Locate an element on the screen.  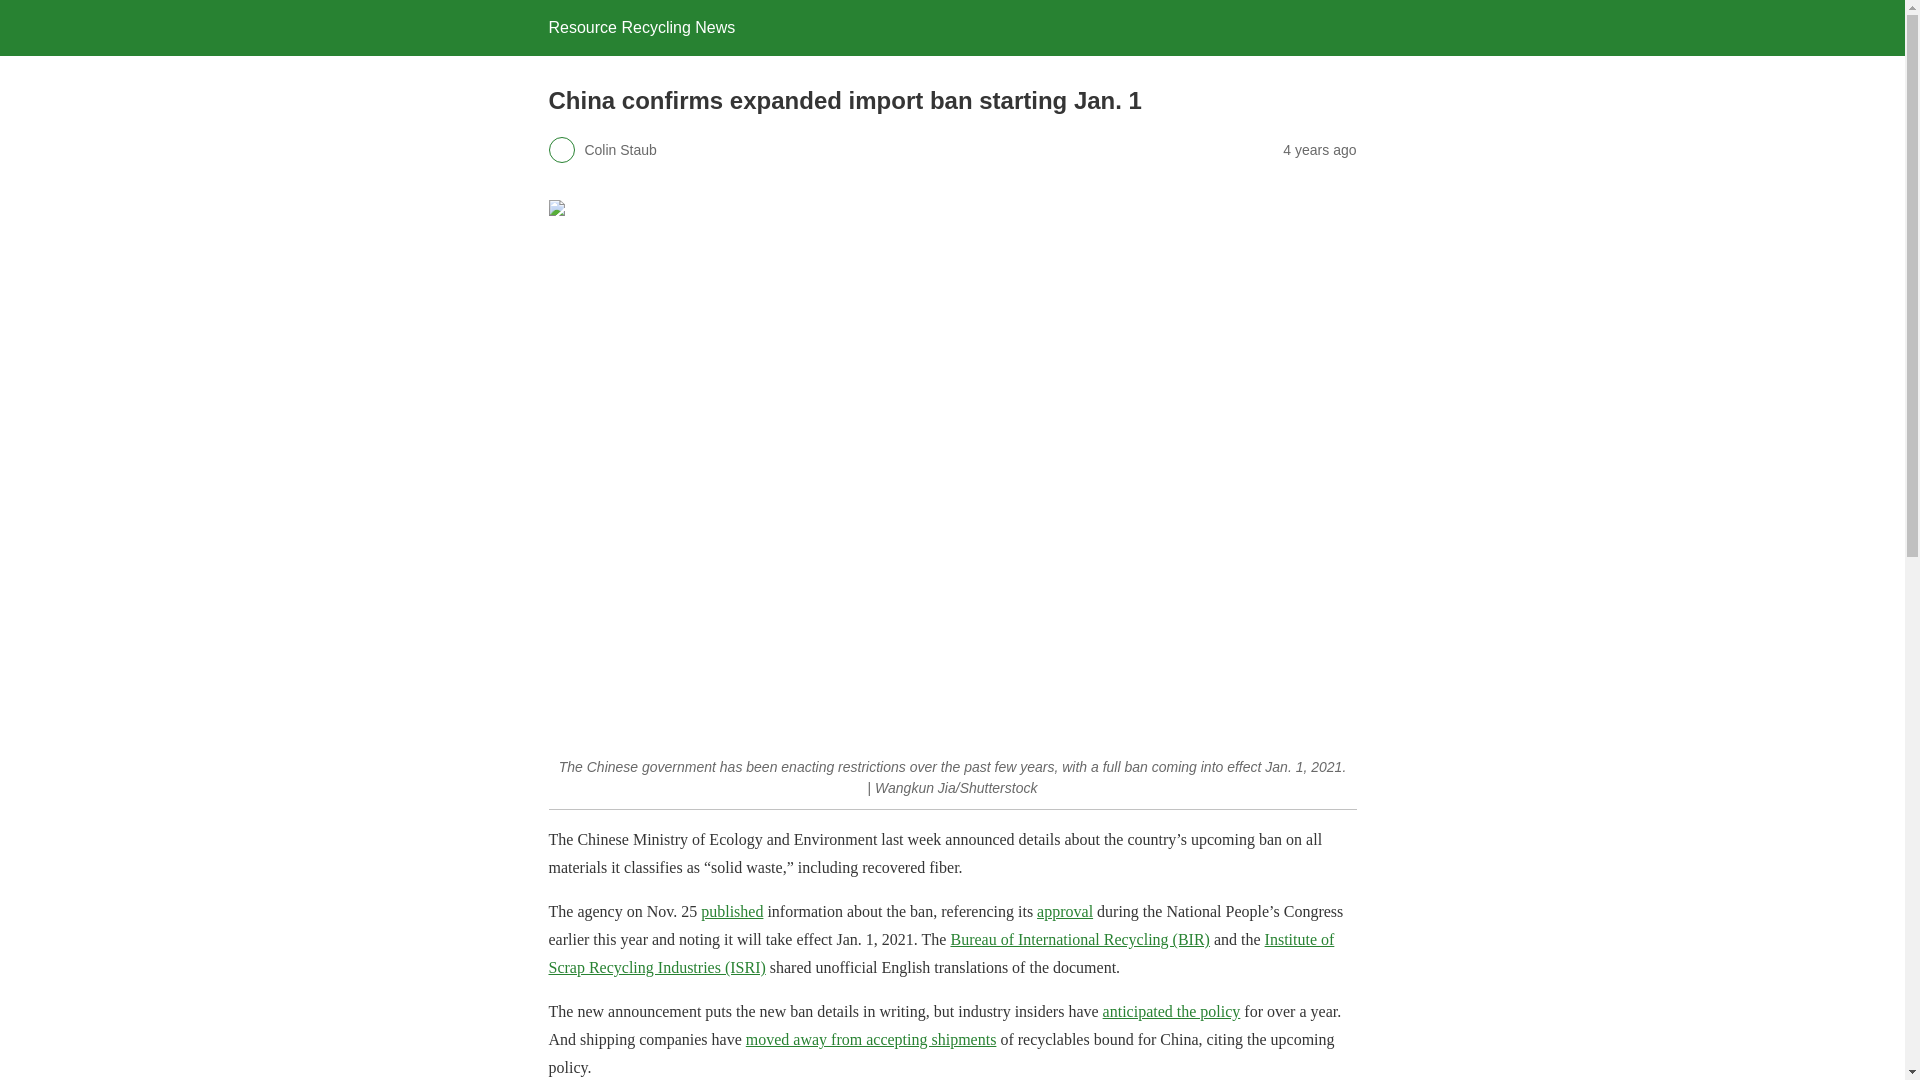
Resource Recycling News is located at coordinates (641, 27).